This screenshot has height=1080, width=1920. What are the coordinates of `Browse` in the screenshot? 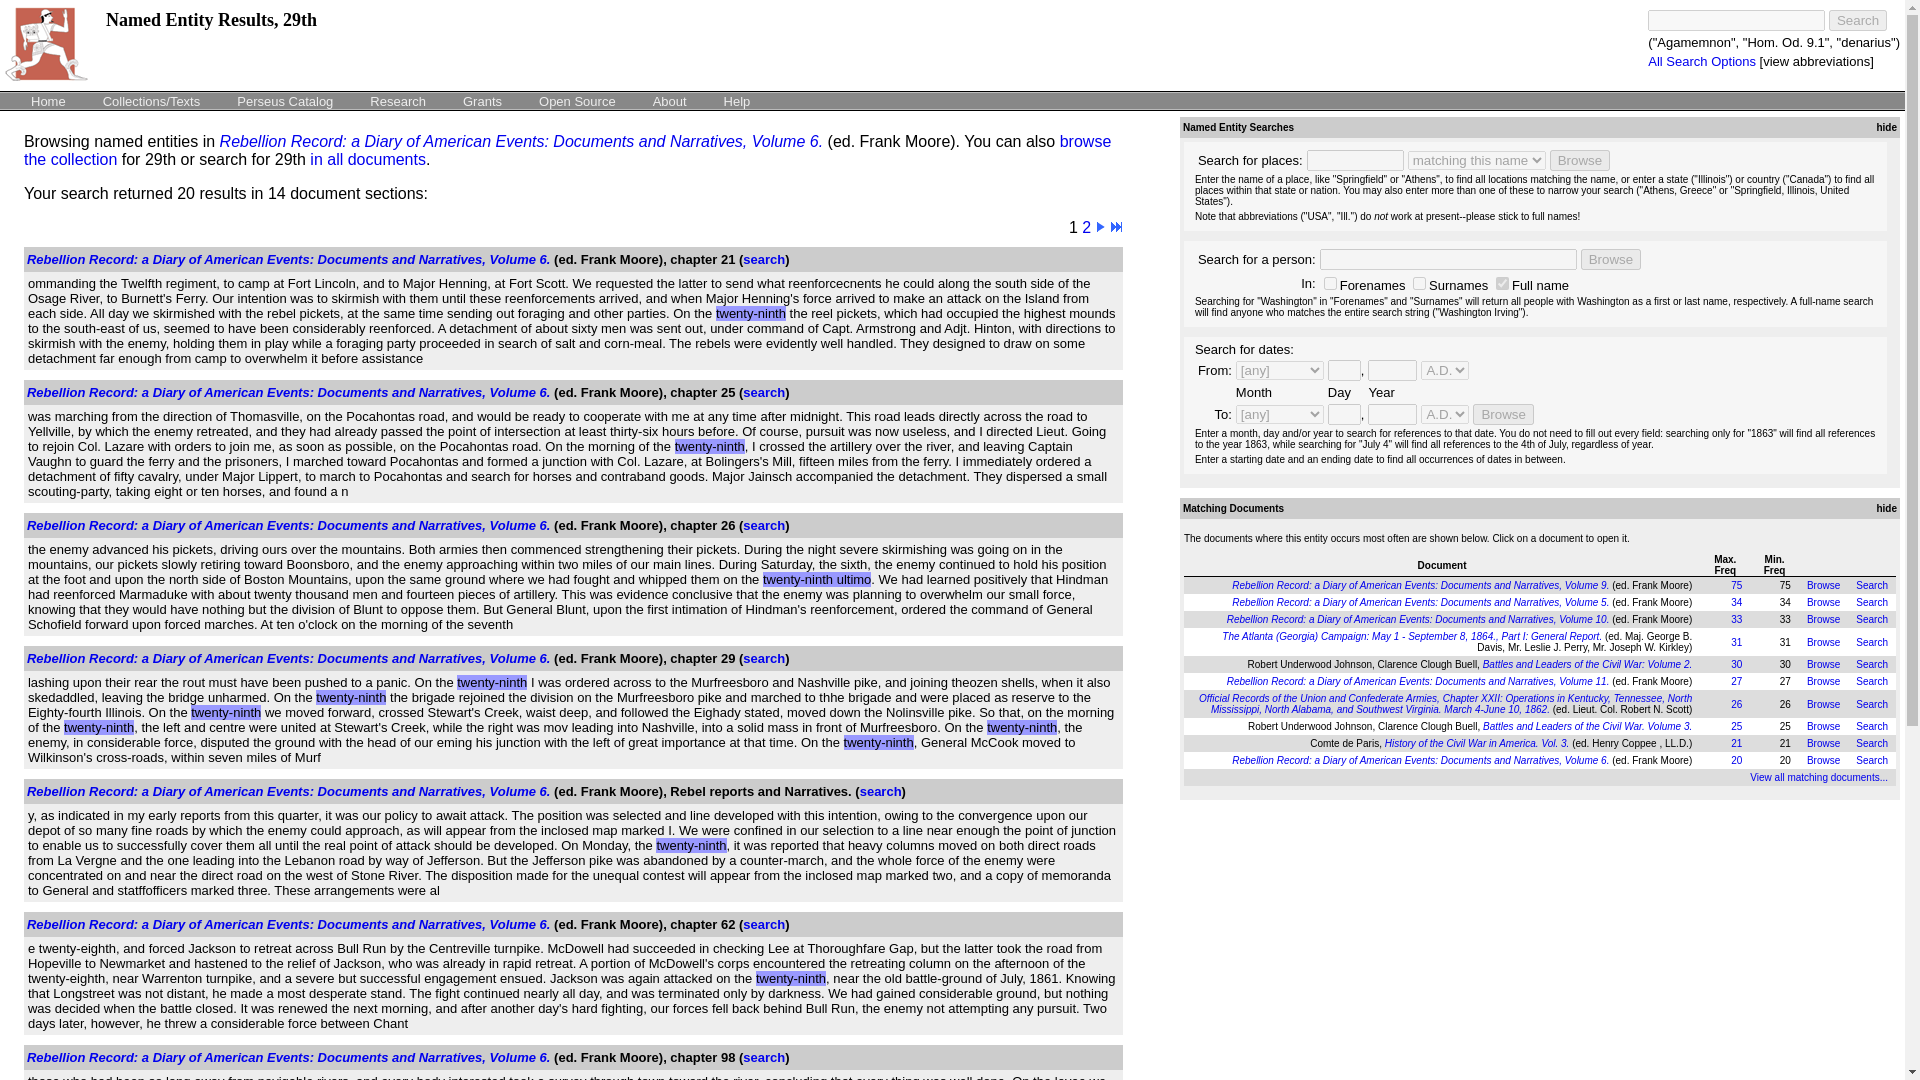 It's located at (1822, 664).